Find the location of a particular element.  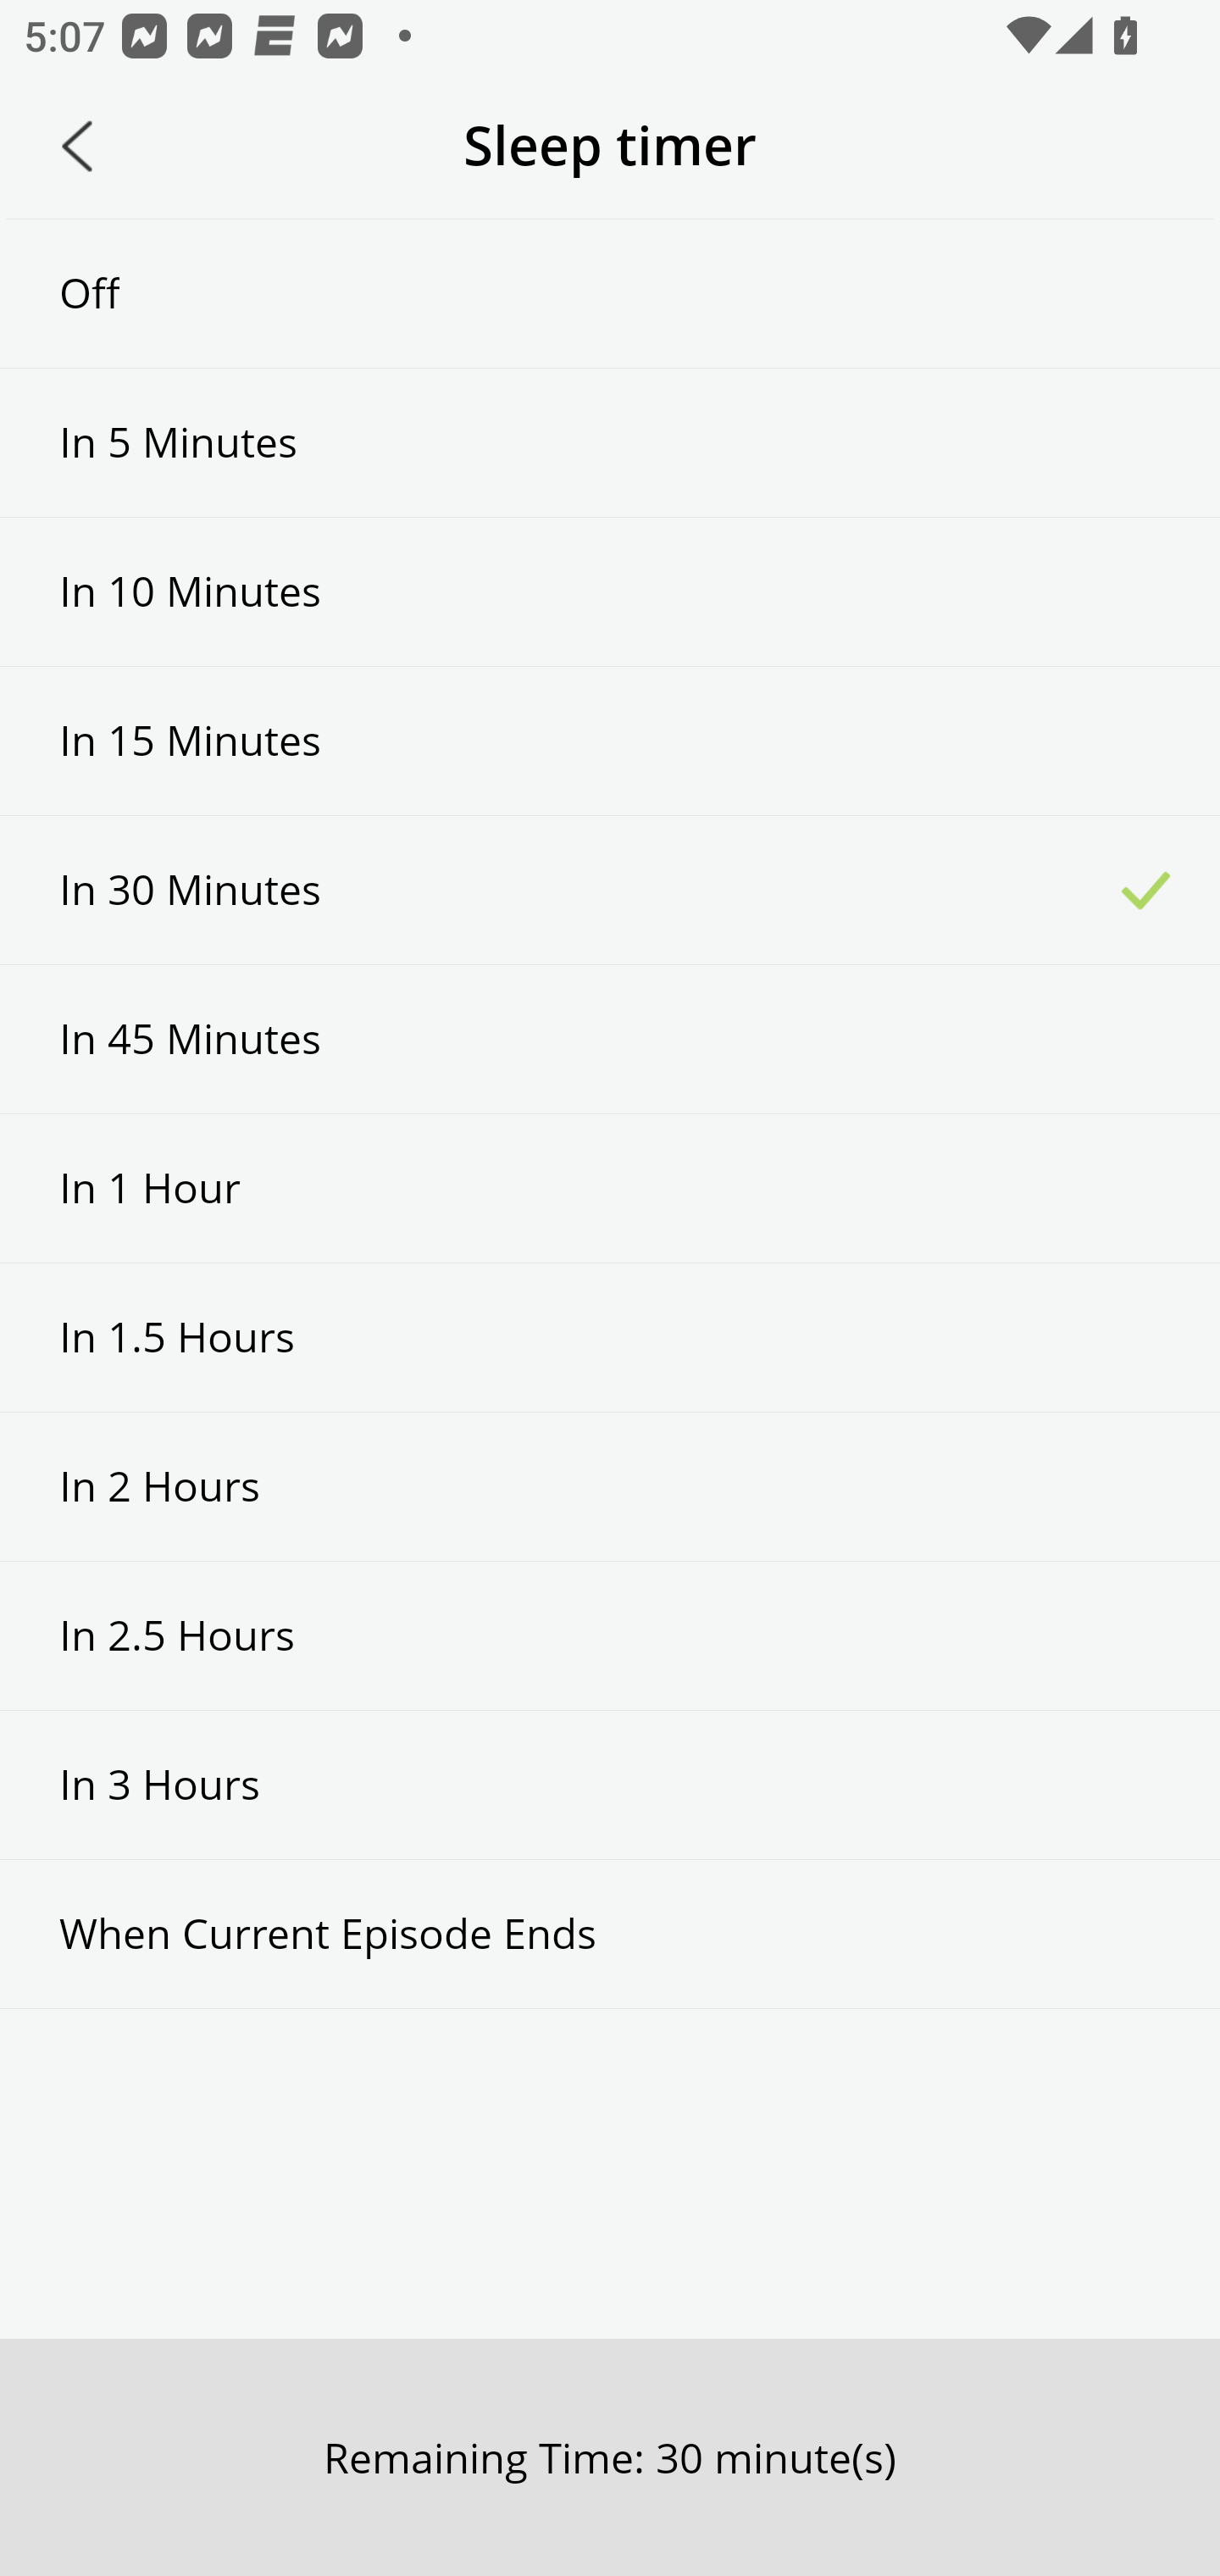

Back is located at coordinates (77, 146).